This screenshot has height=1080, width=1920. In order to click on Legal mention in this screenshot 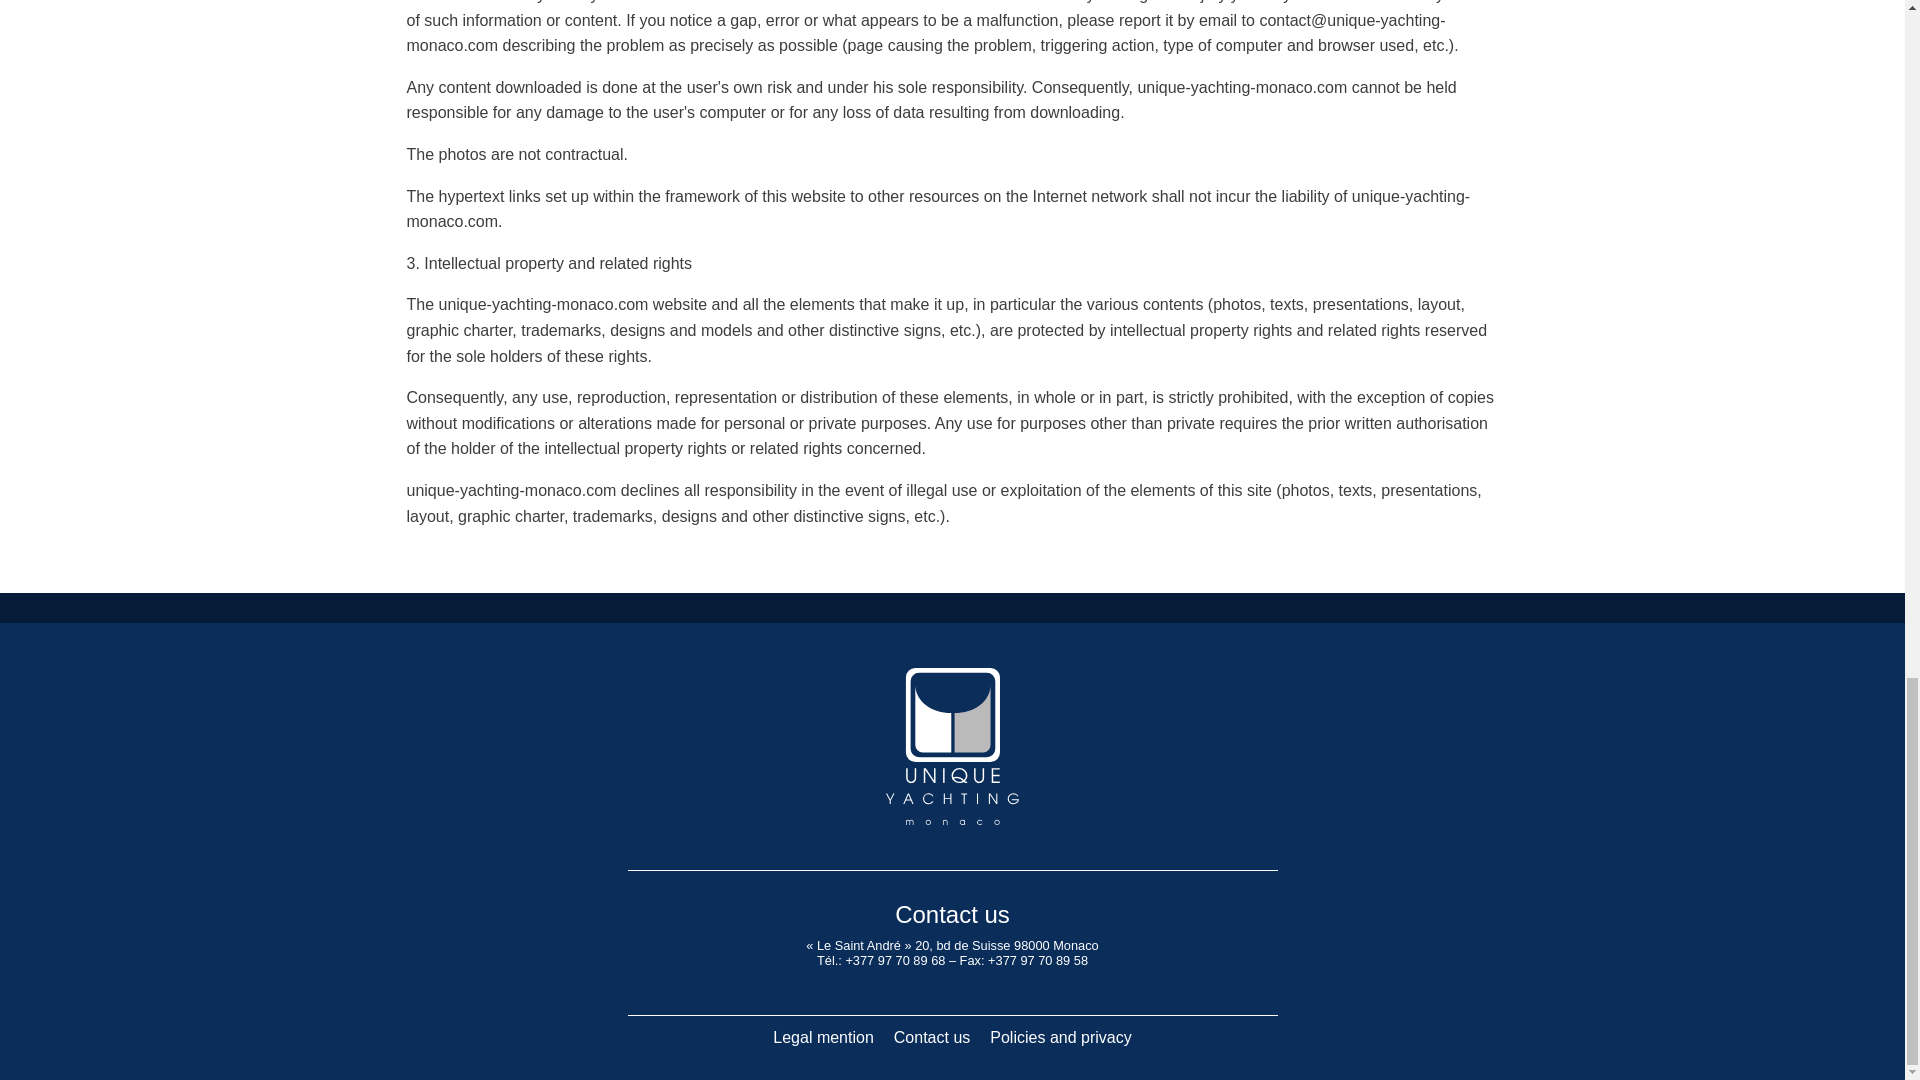, I will do `click(822, 1038)`.